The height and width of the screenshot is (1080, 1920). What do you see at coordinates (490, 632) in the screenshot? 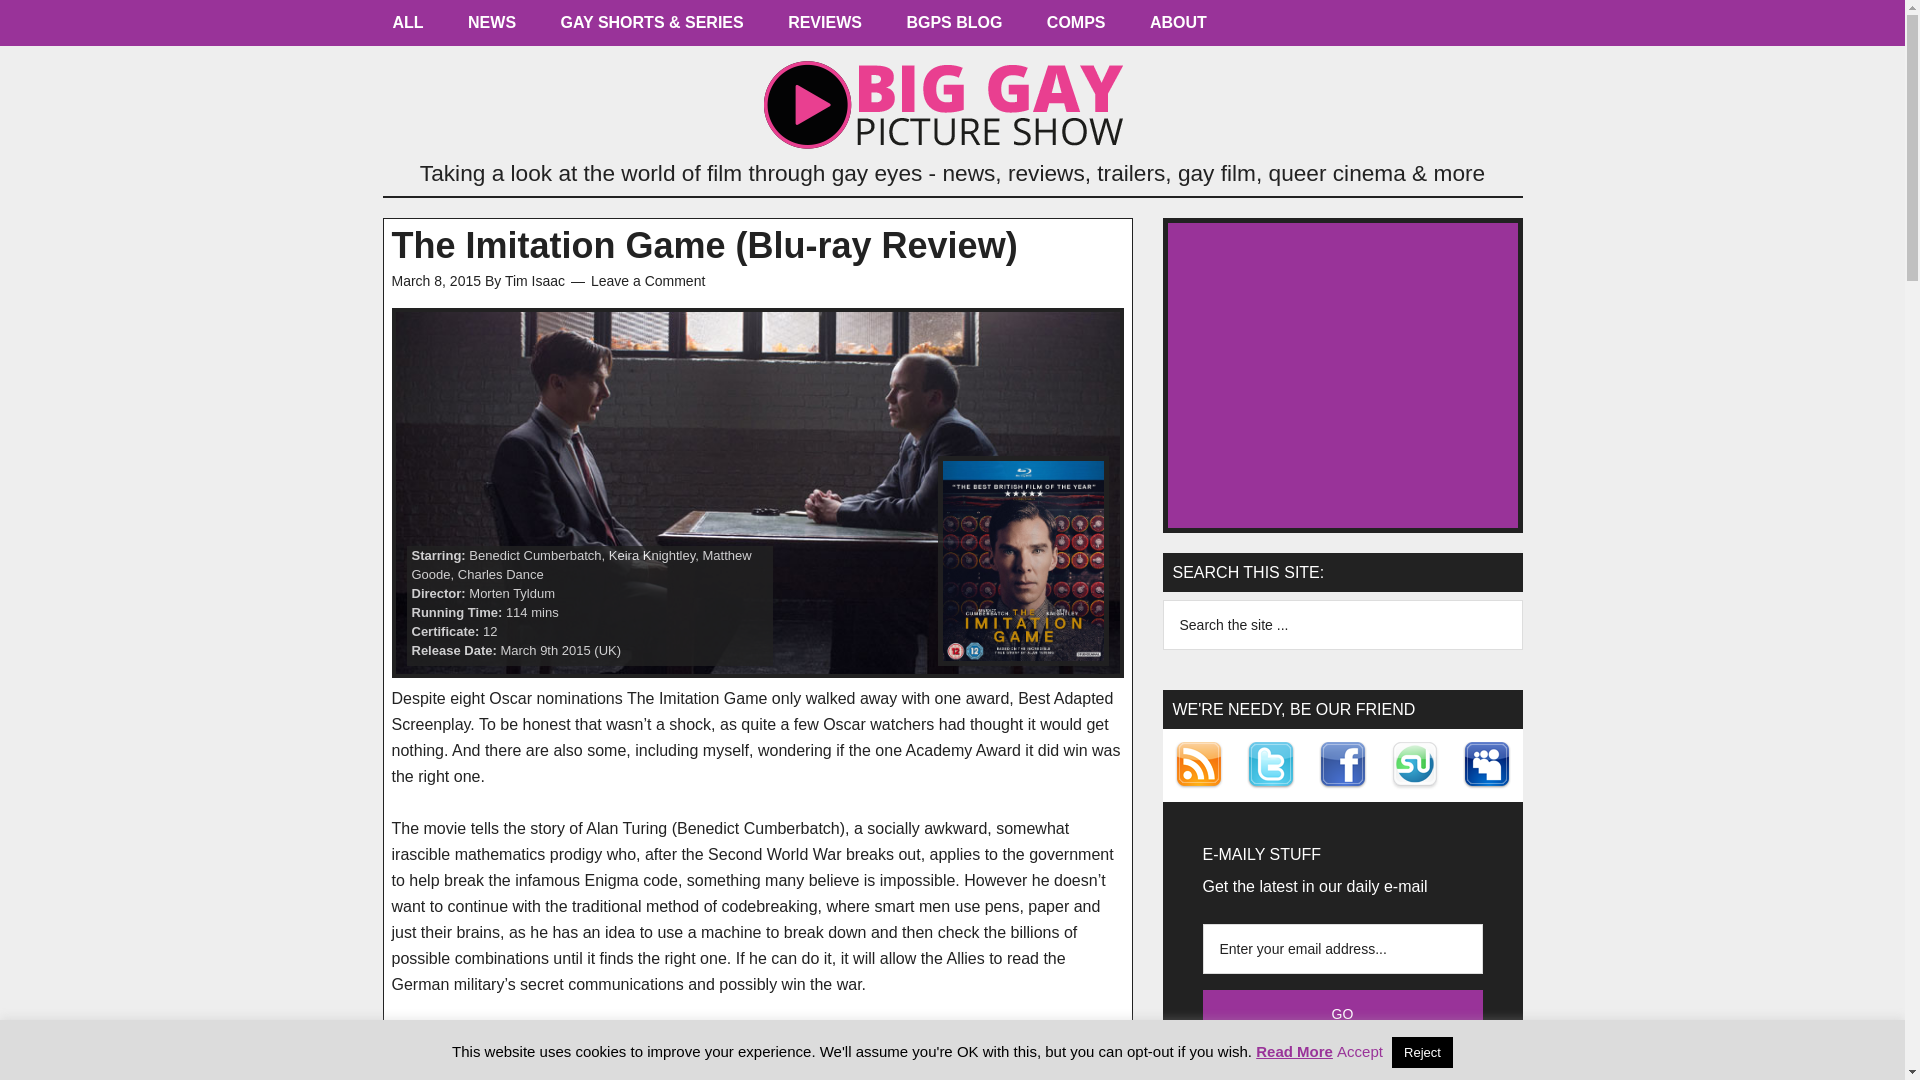
I see `12` at bounding box center [490, 632].